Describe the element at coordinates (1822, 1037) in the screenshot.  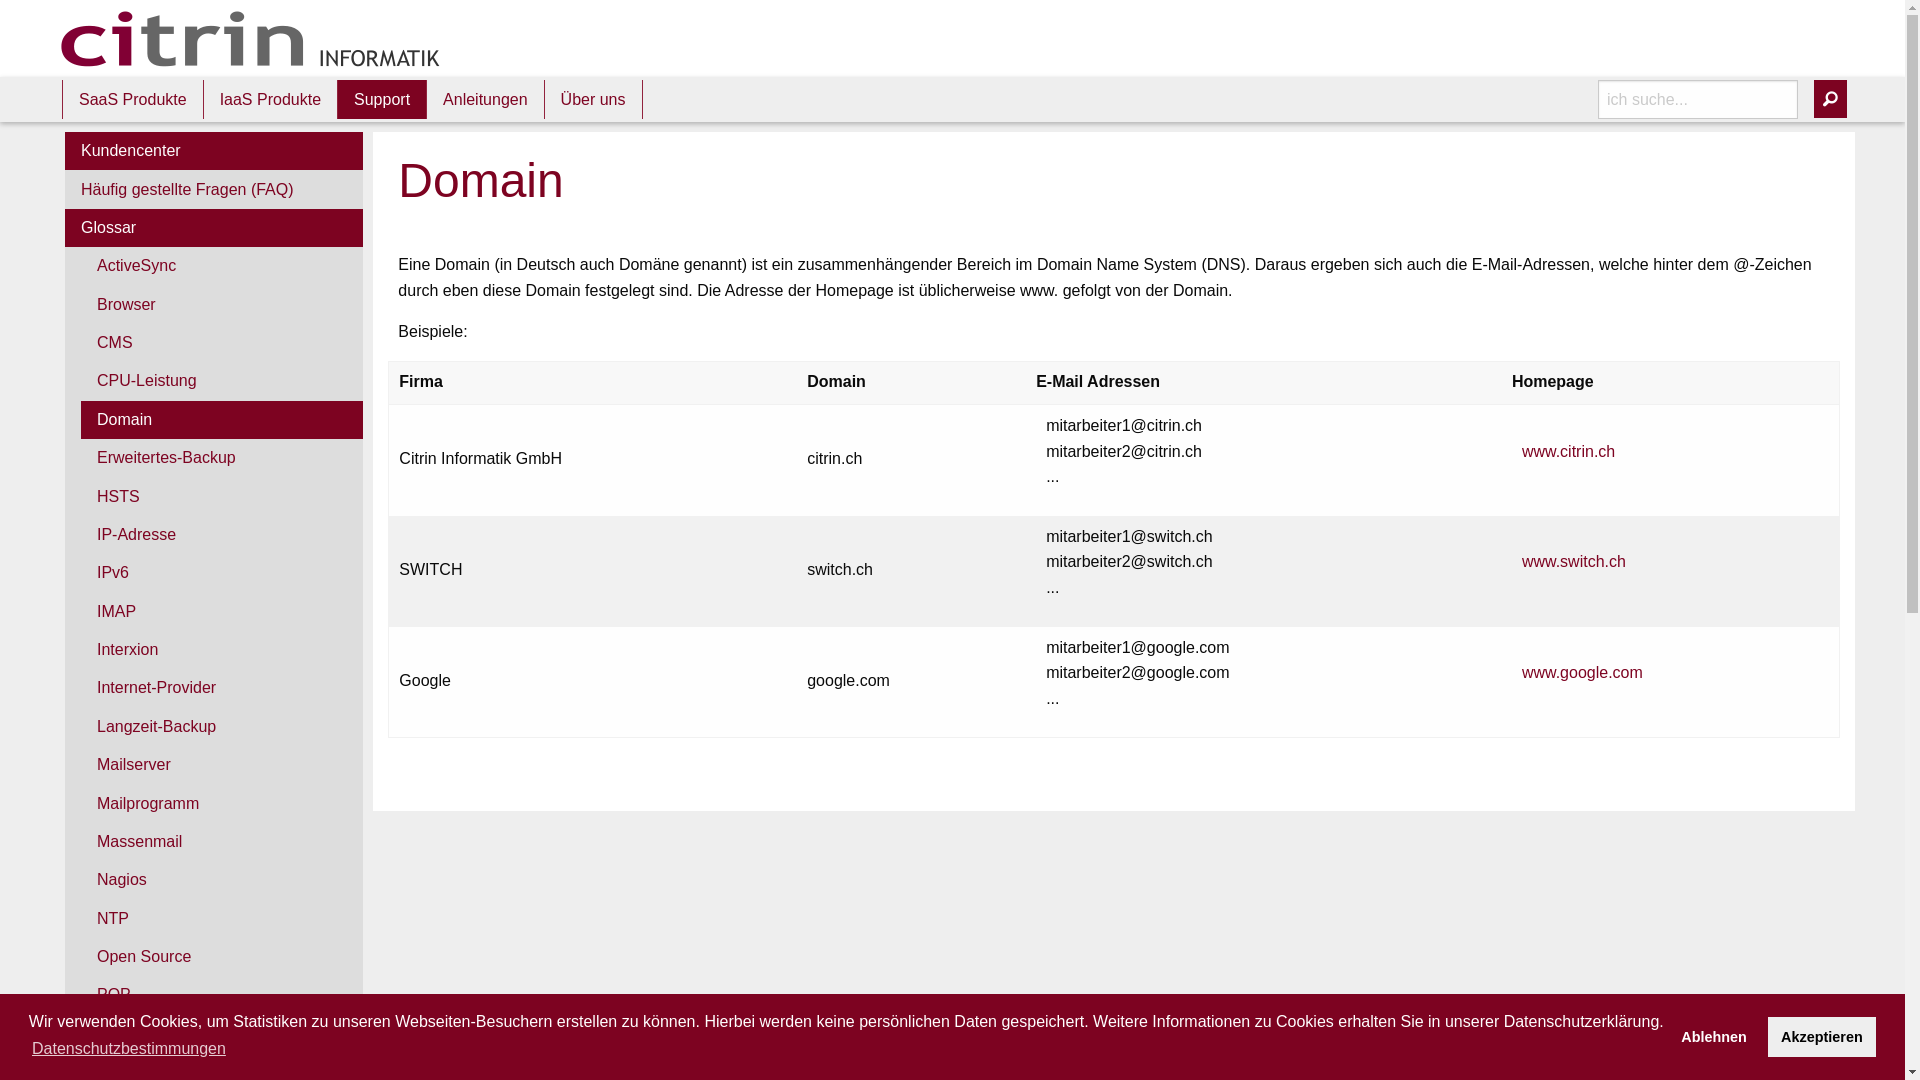
I see `Akzeptieren` at that location.